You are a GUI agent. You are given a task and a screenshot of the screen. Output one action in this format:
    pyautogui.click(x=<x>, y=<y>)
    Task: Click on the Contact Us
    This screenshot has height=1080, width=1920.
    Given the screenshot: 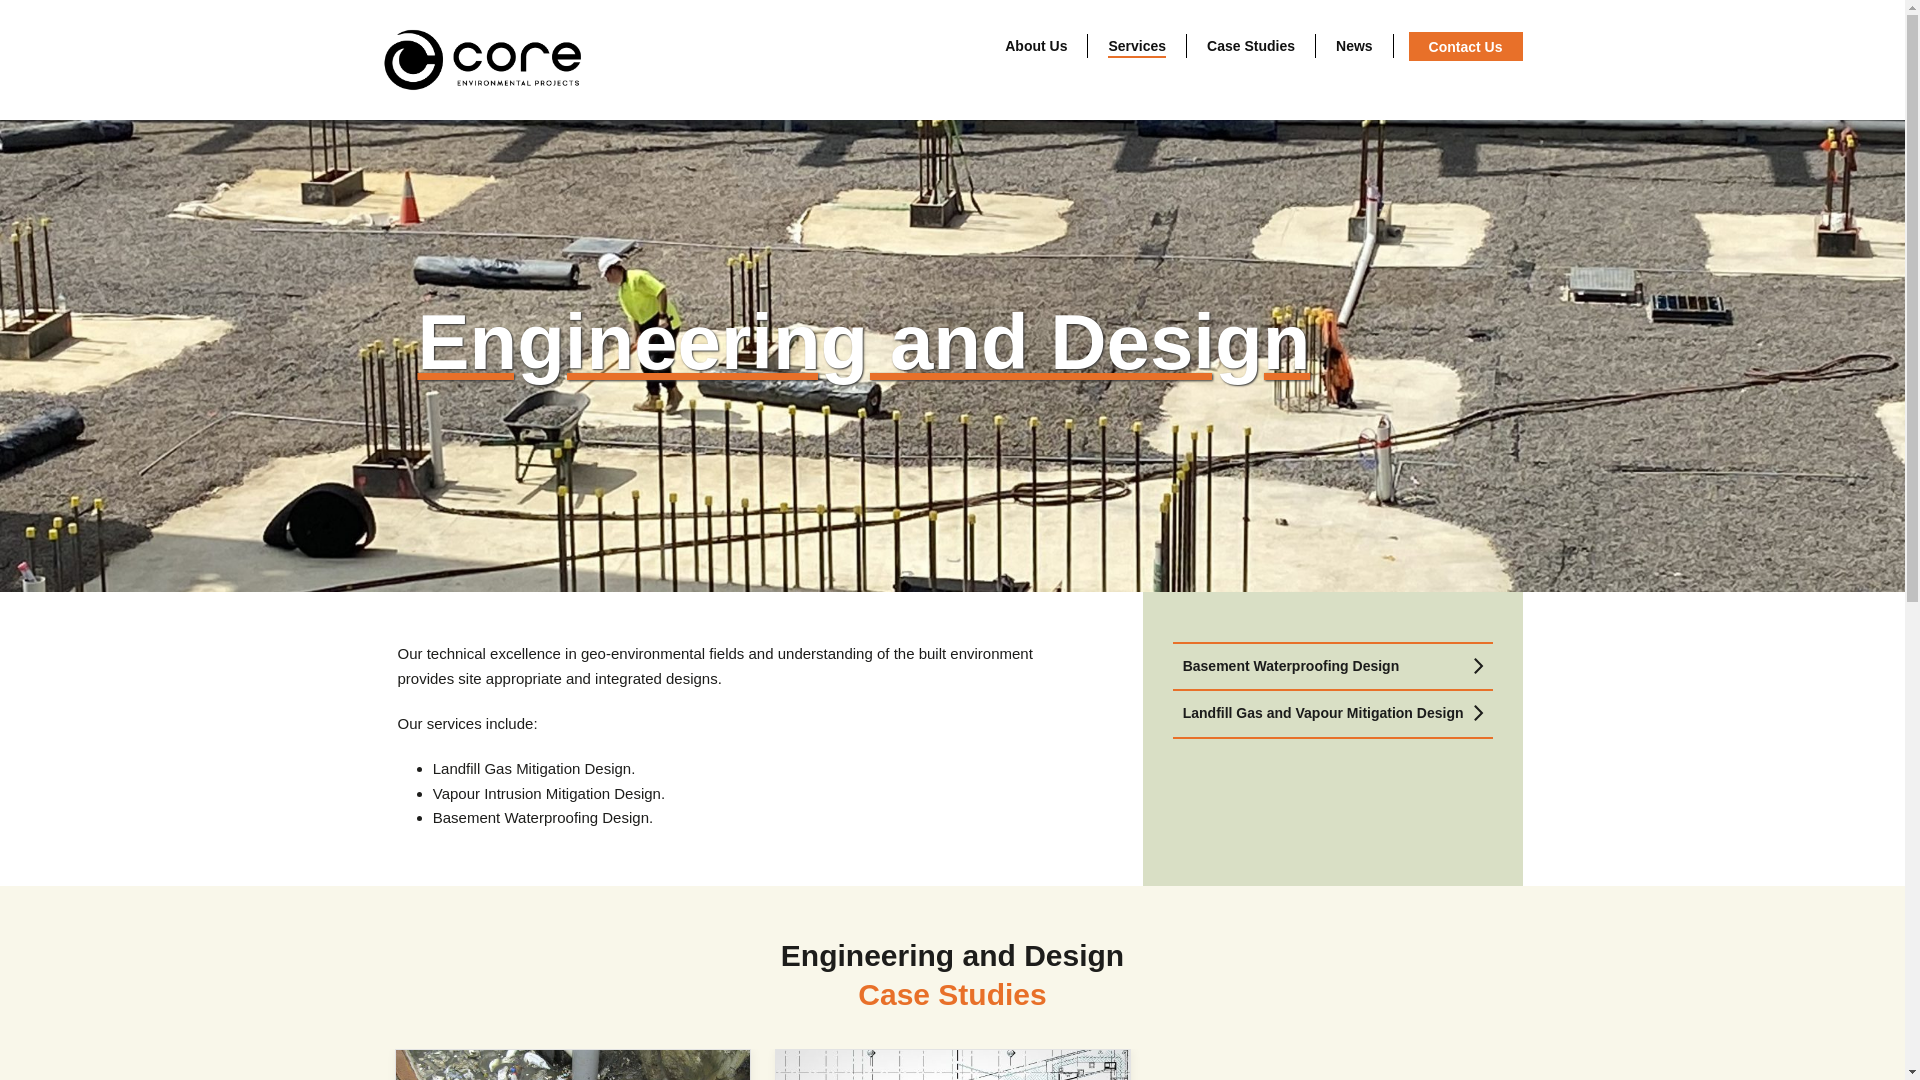 What is the action you would take?
    pyautogui.click(x=1466, y=46)
    